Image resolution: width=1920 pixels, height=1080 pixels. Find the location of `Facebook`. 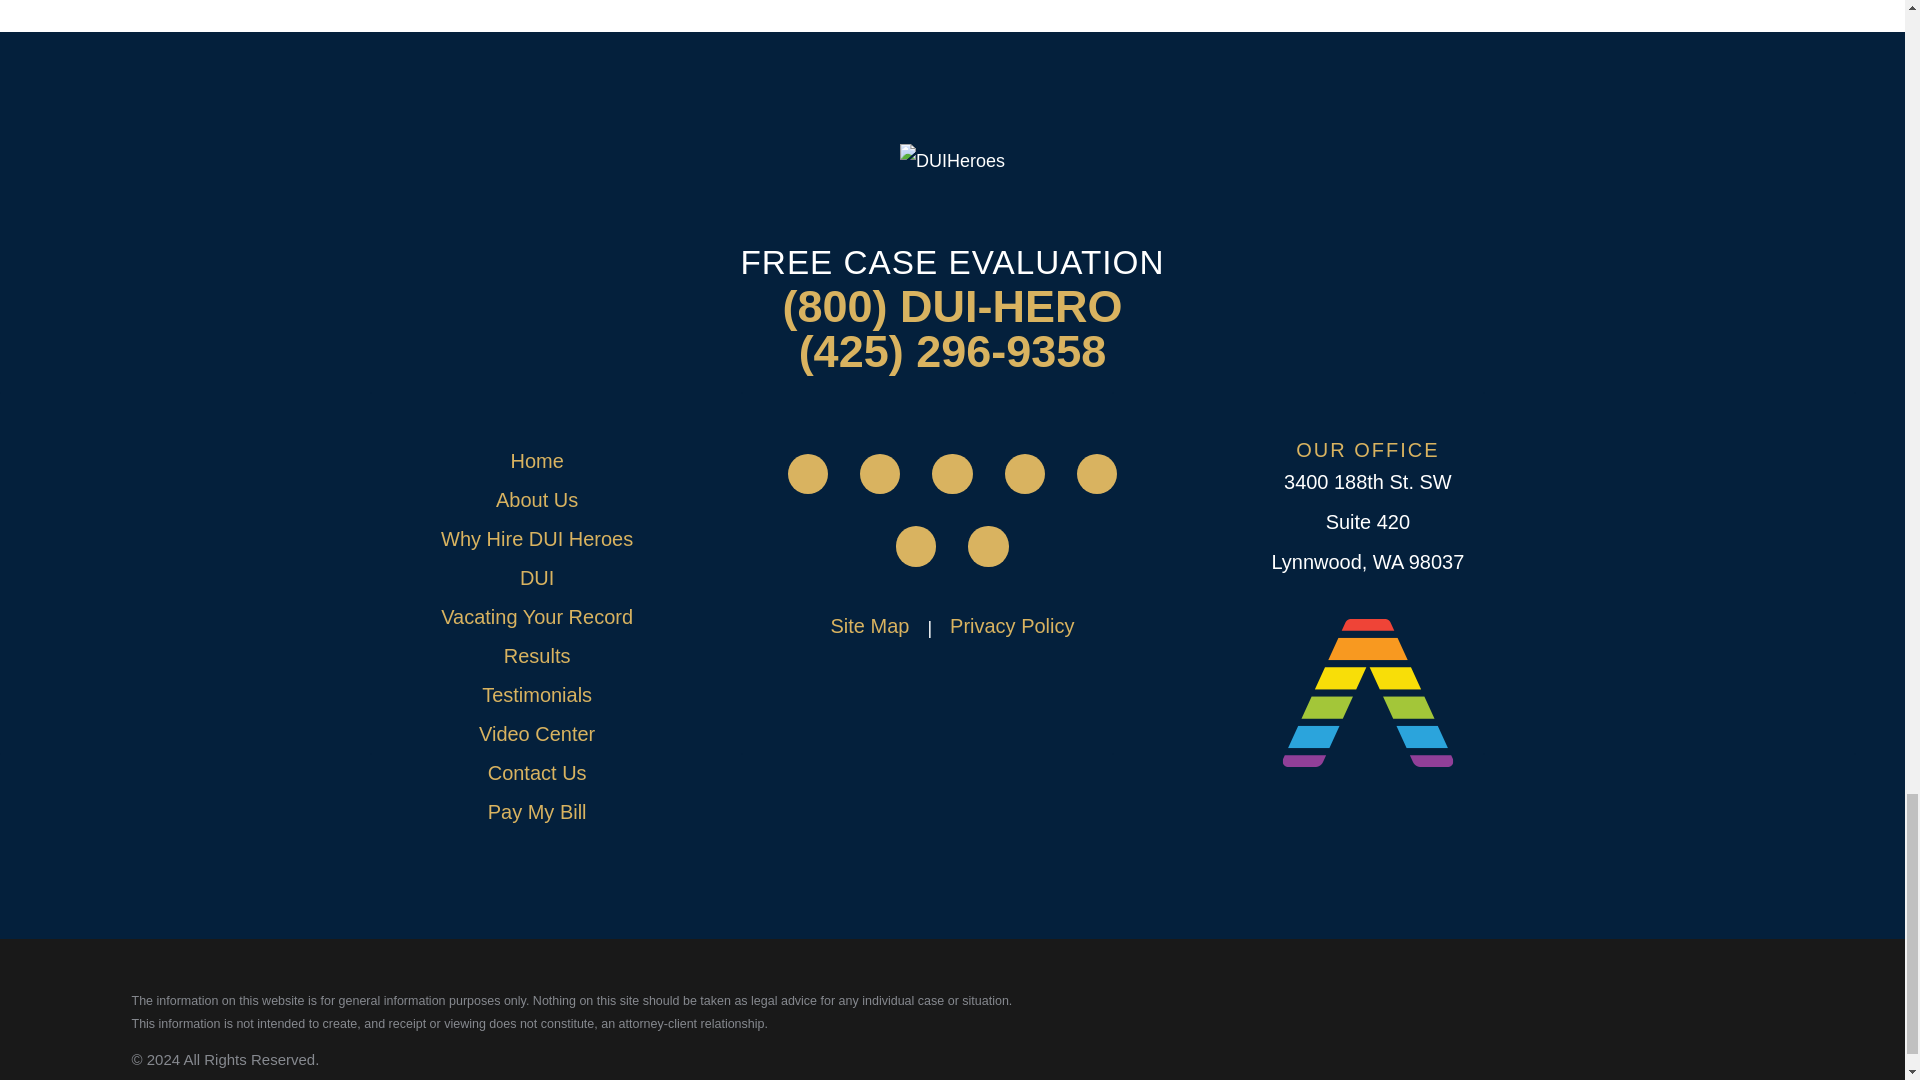

Facebook is located at coordinates (880, 473).